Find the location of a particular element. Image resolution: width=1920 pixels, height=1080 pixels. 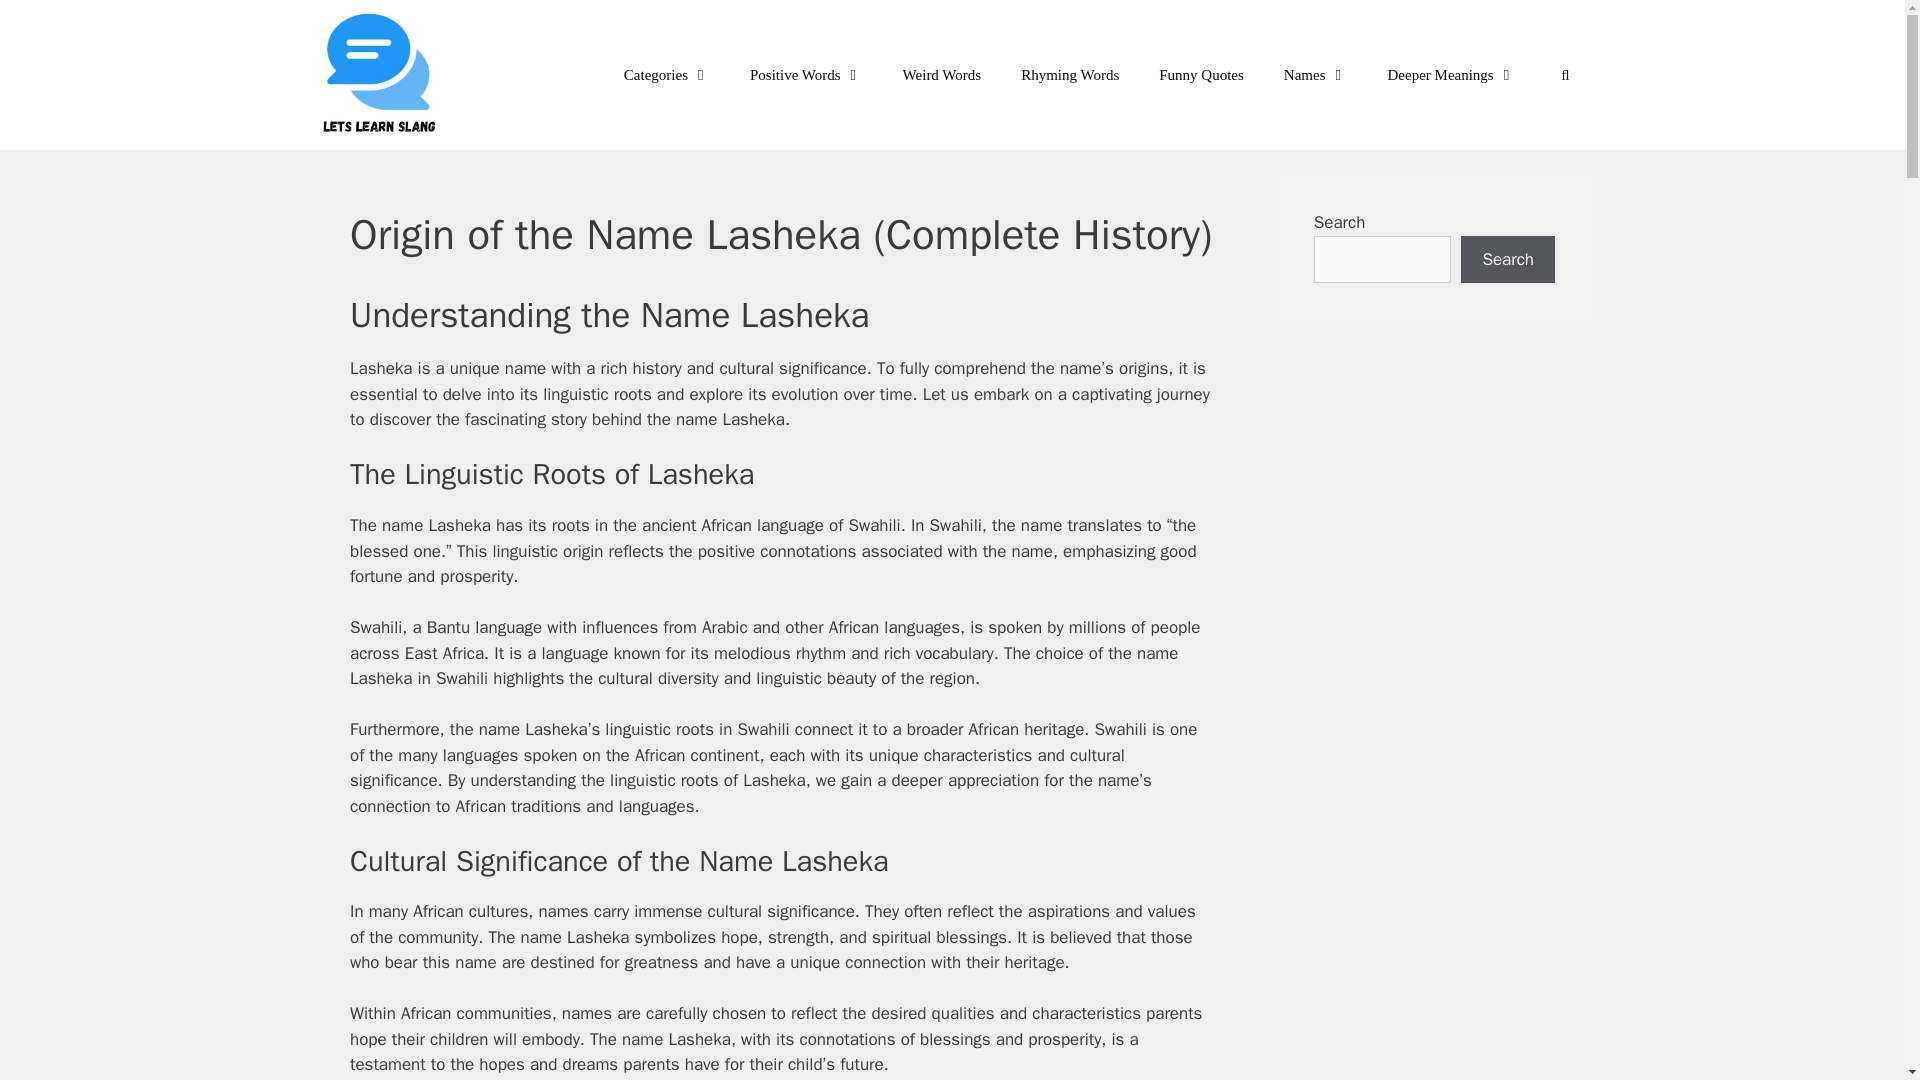

Rhyming Words is located at coordinates (1069, 74).